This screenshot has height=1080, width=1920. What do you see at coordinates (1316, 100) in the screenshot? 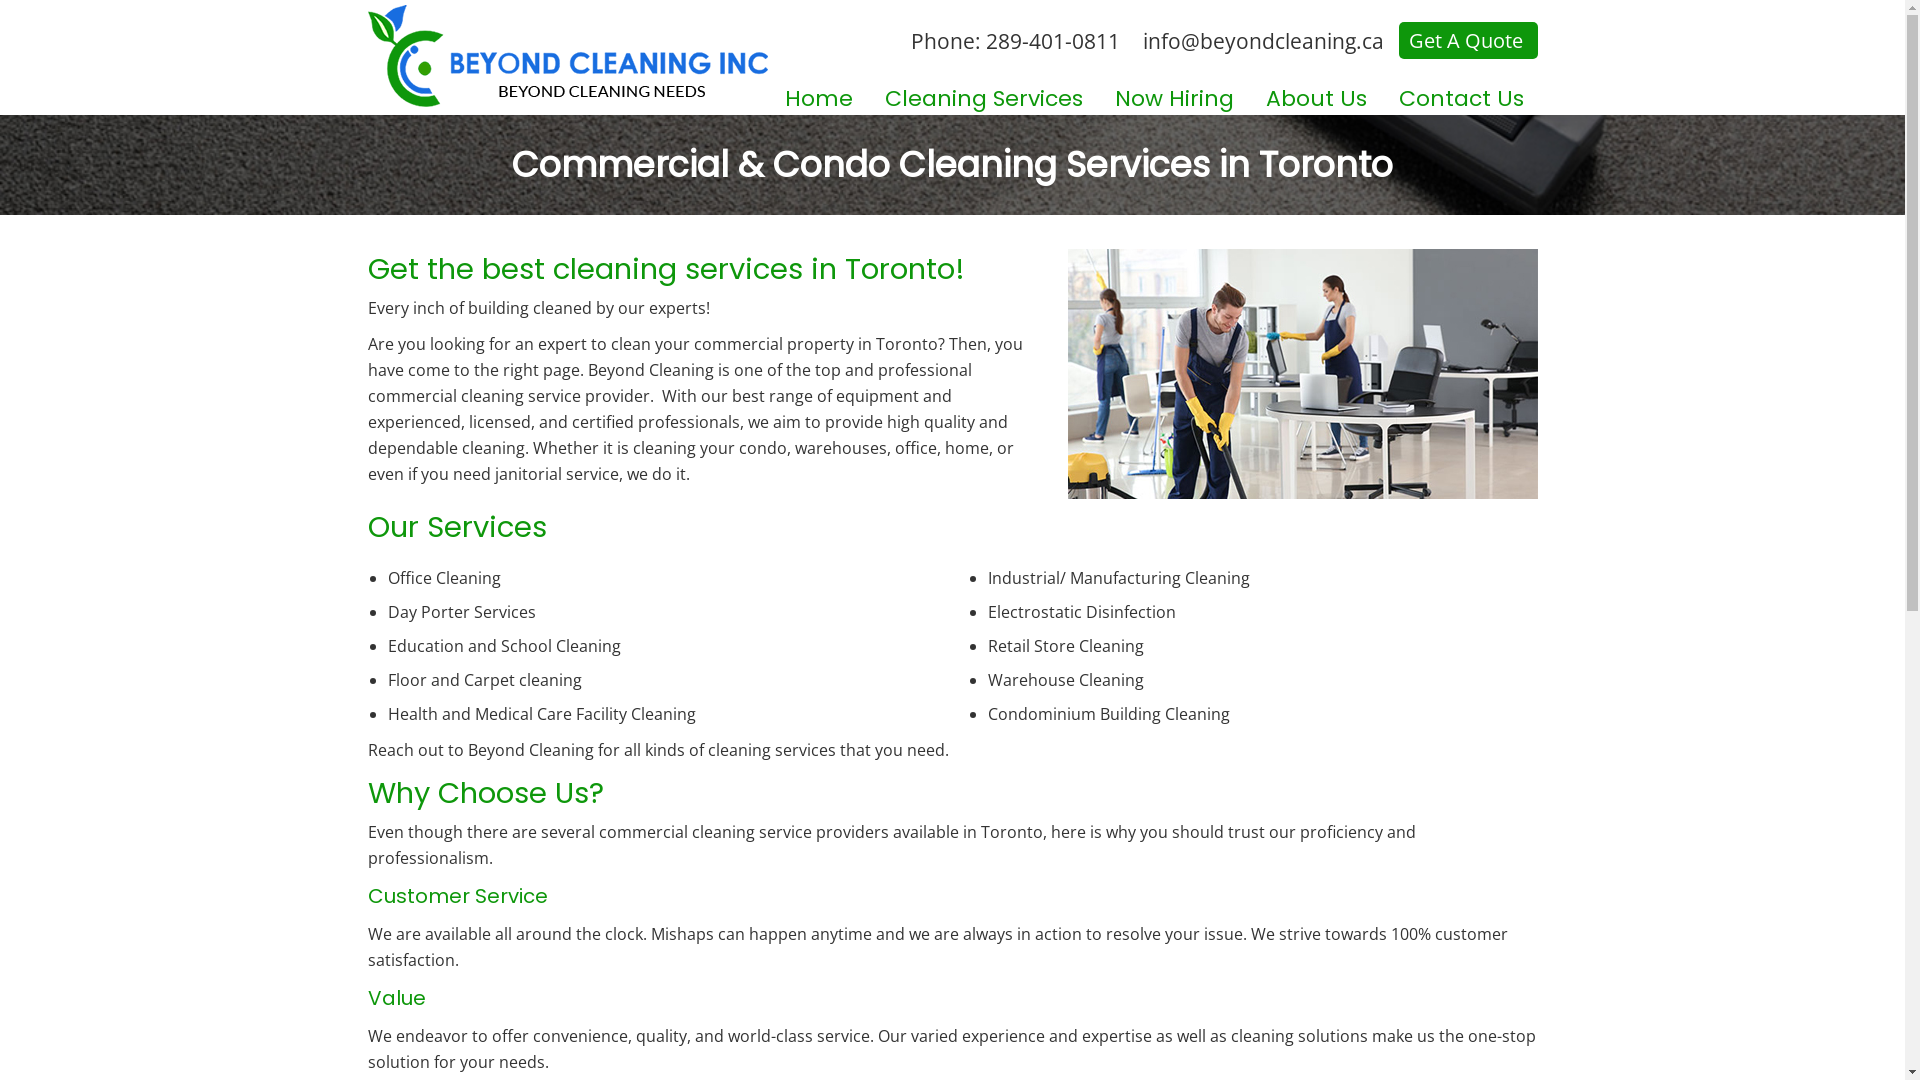
I see `About Us` at bounding box center [1316, 100].